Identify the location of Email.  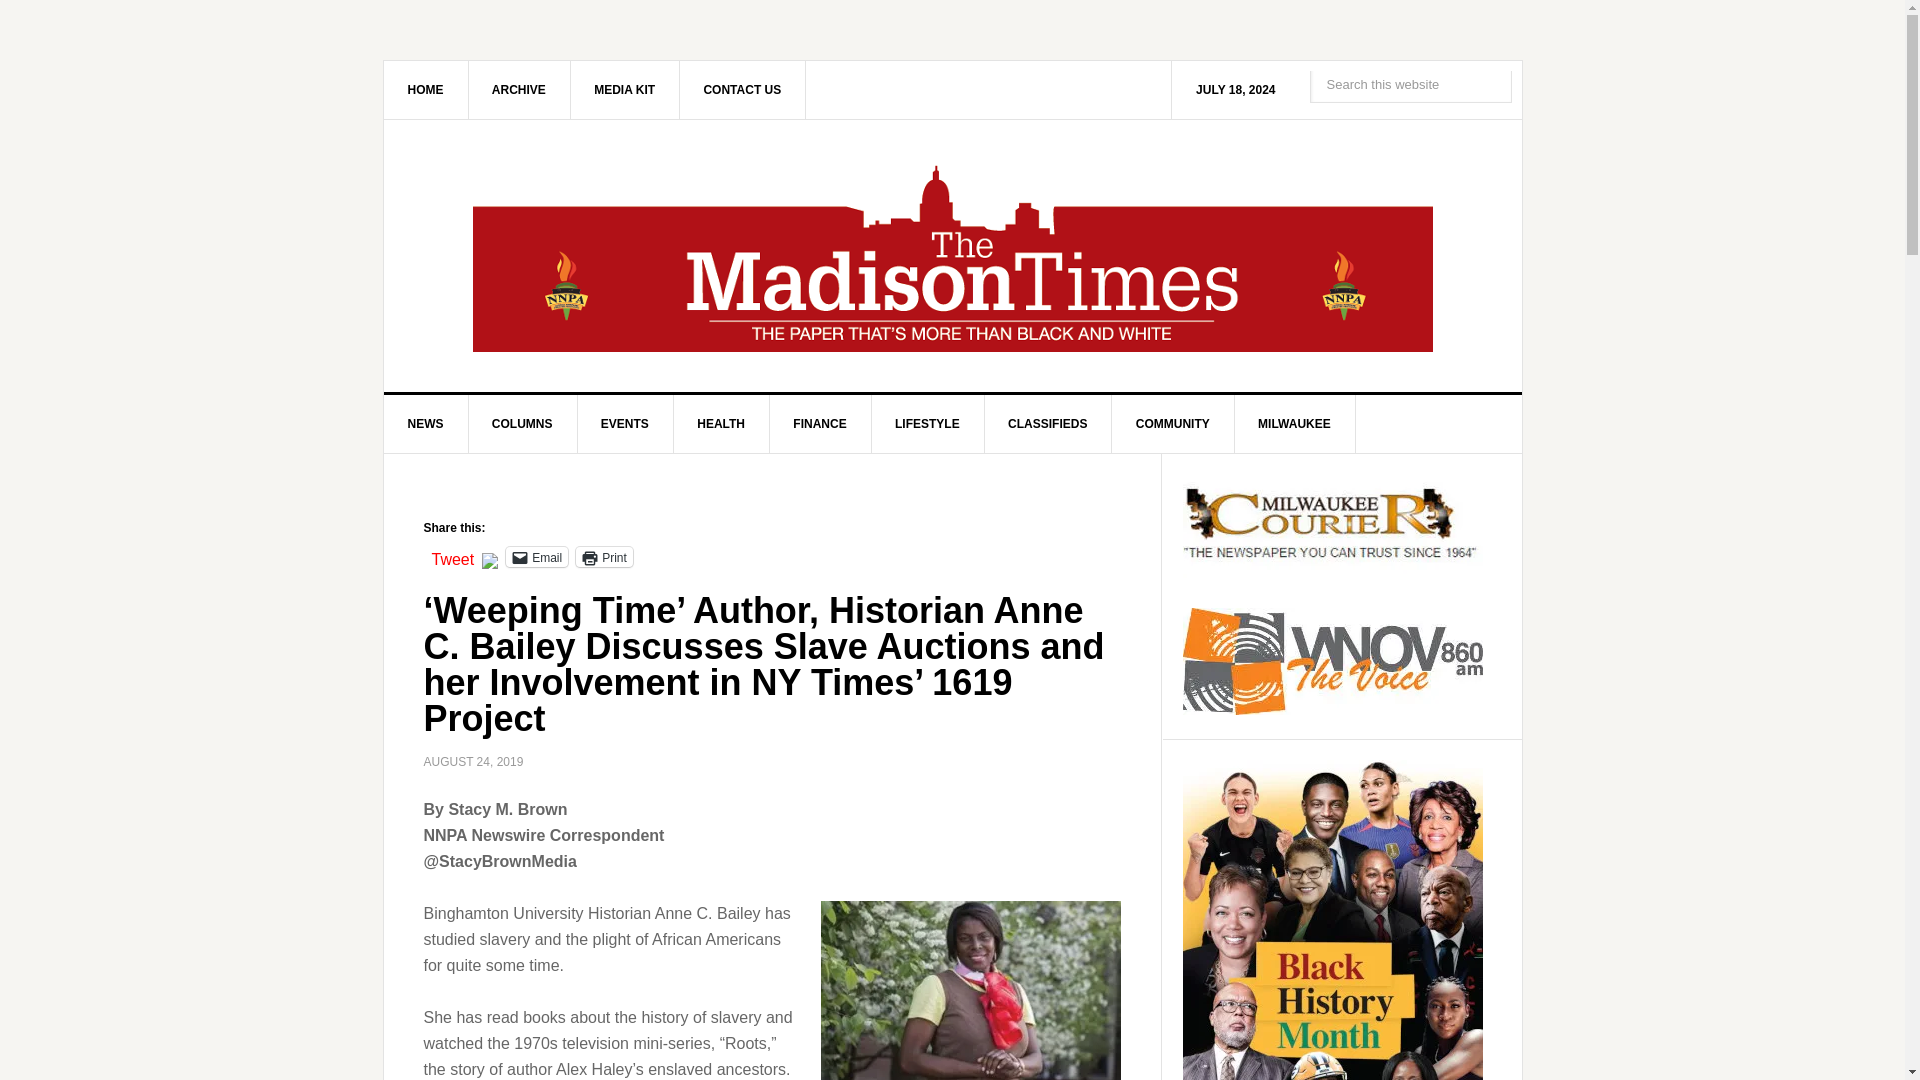
(537, 556).